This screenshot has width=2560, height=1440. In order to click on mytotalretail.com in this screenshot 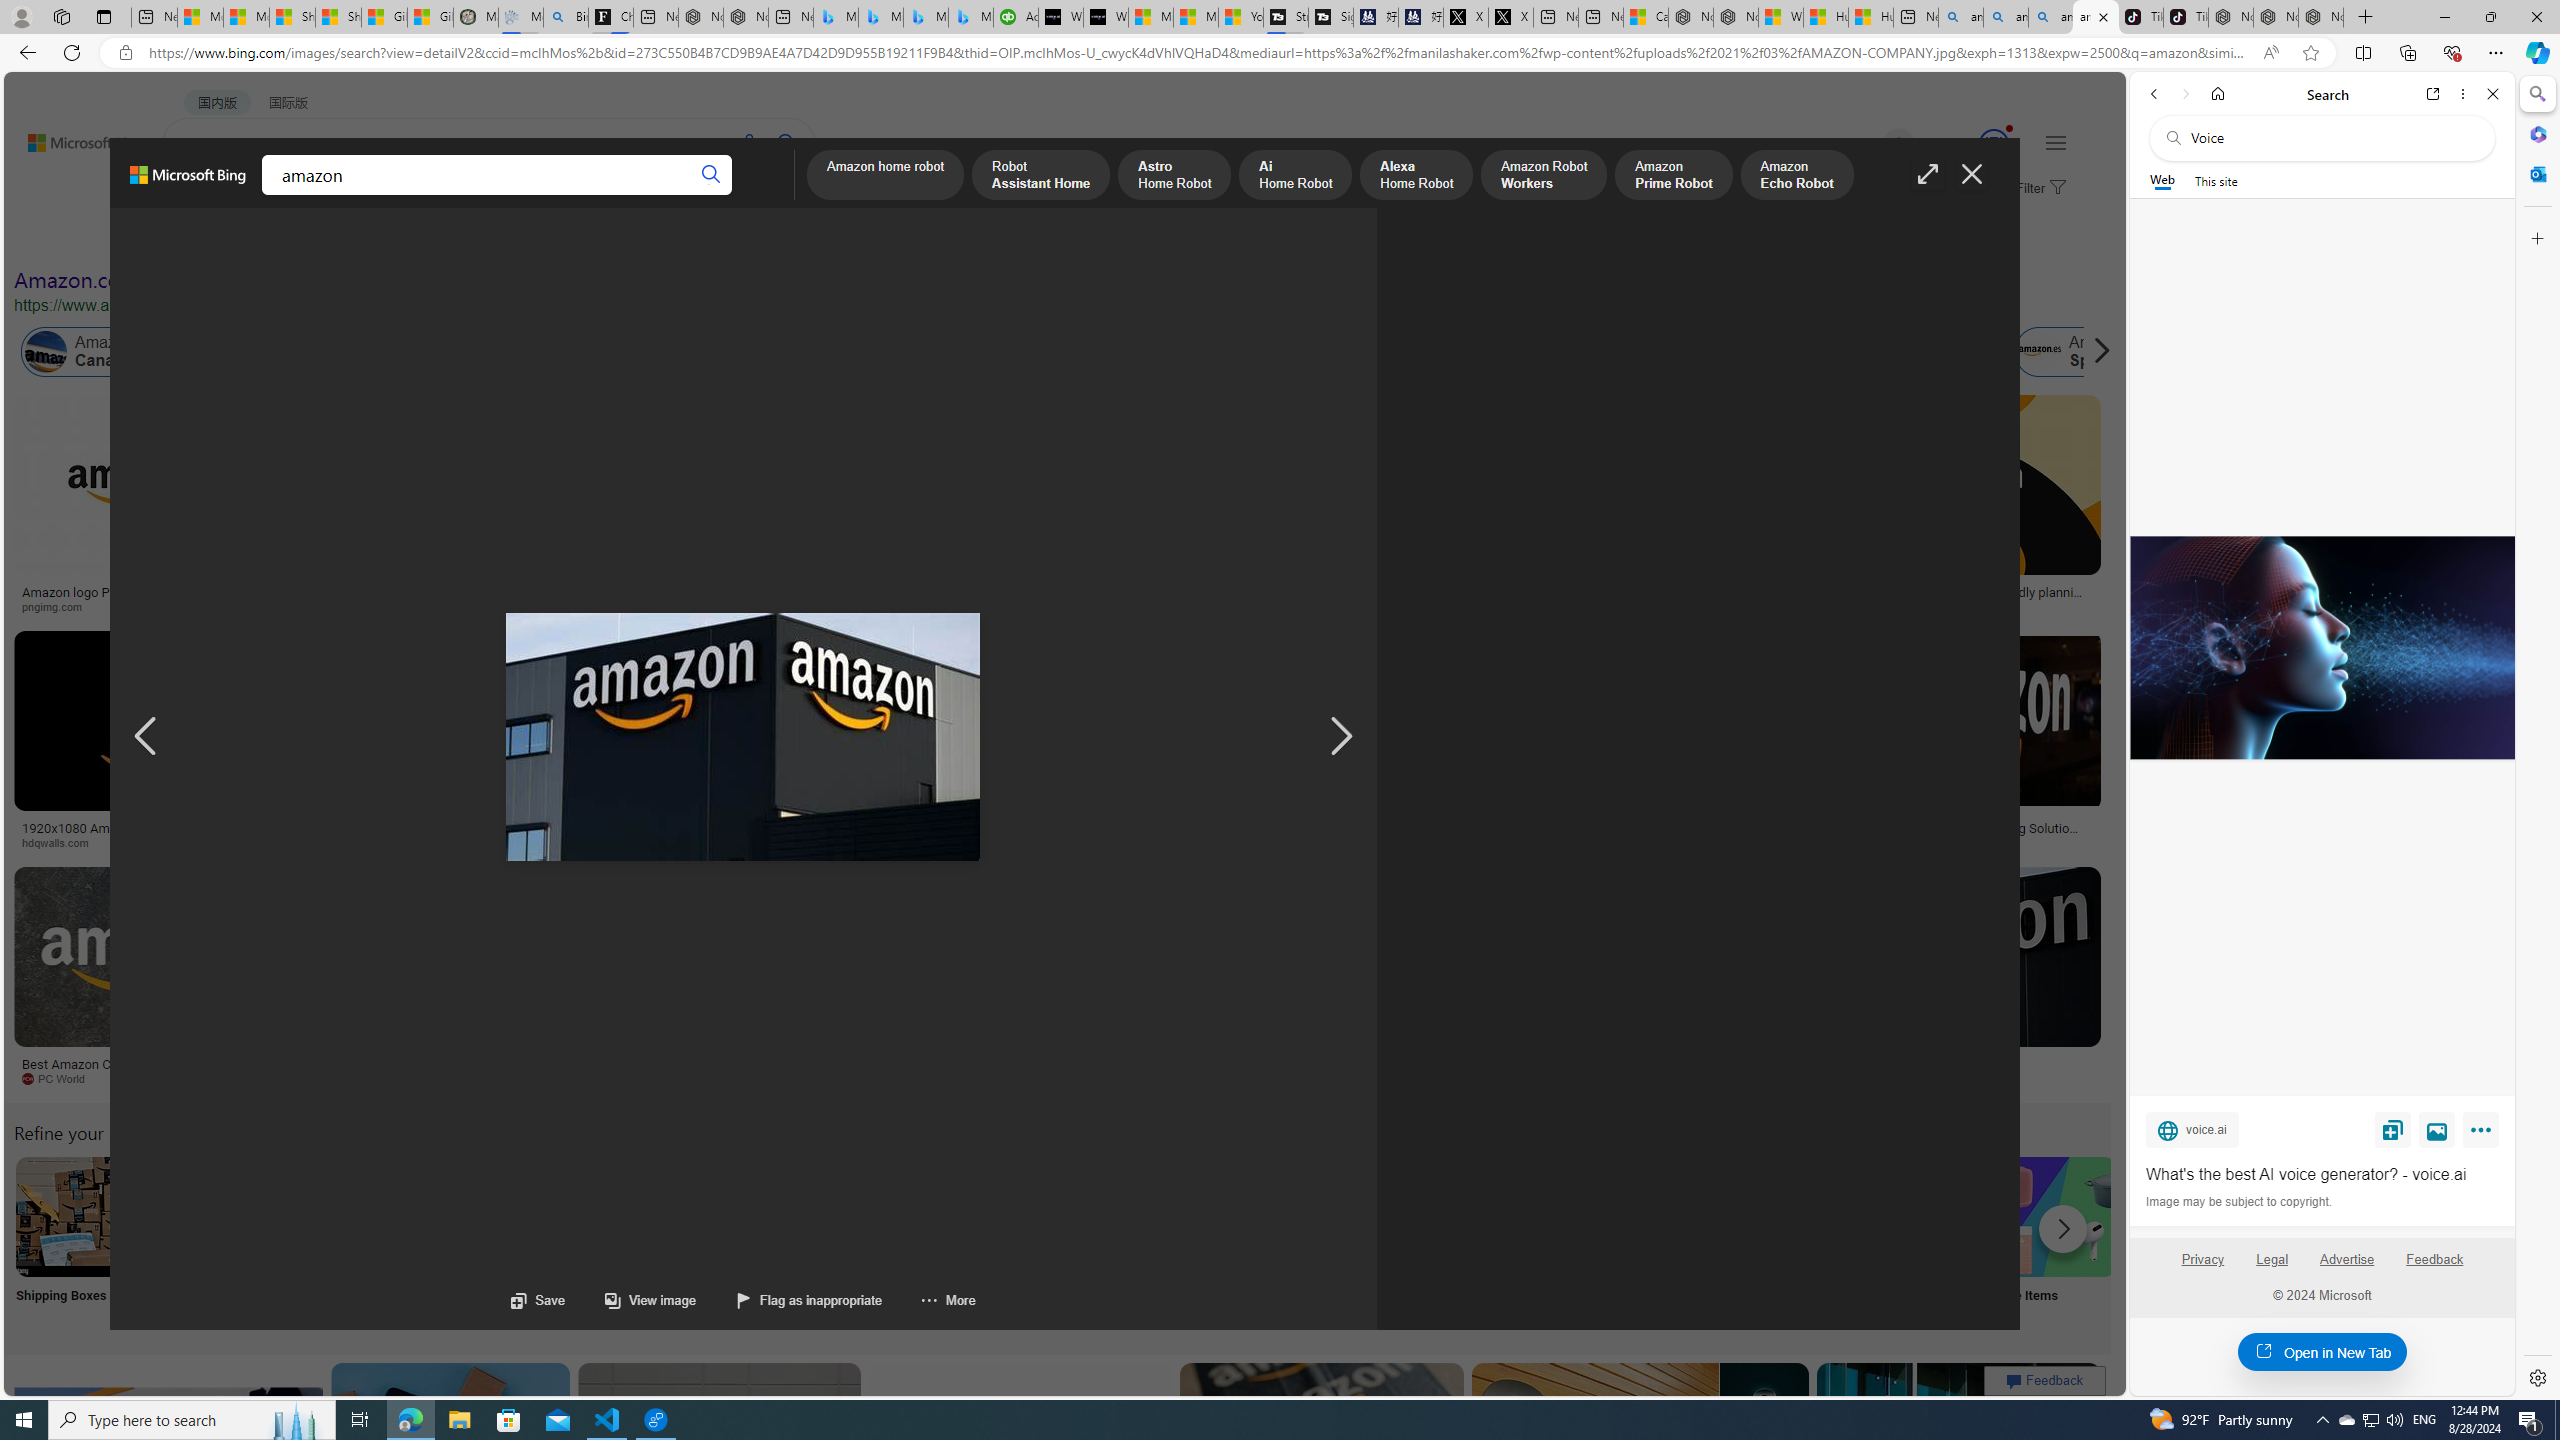, I will do `click(318, 606)`.